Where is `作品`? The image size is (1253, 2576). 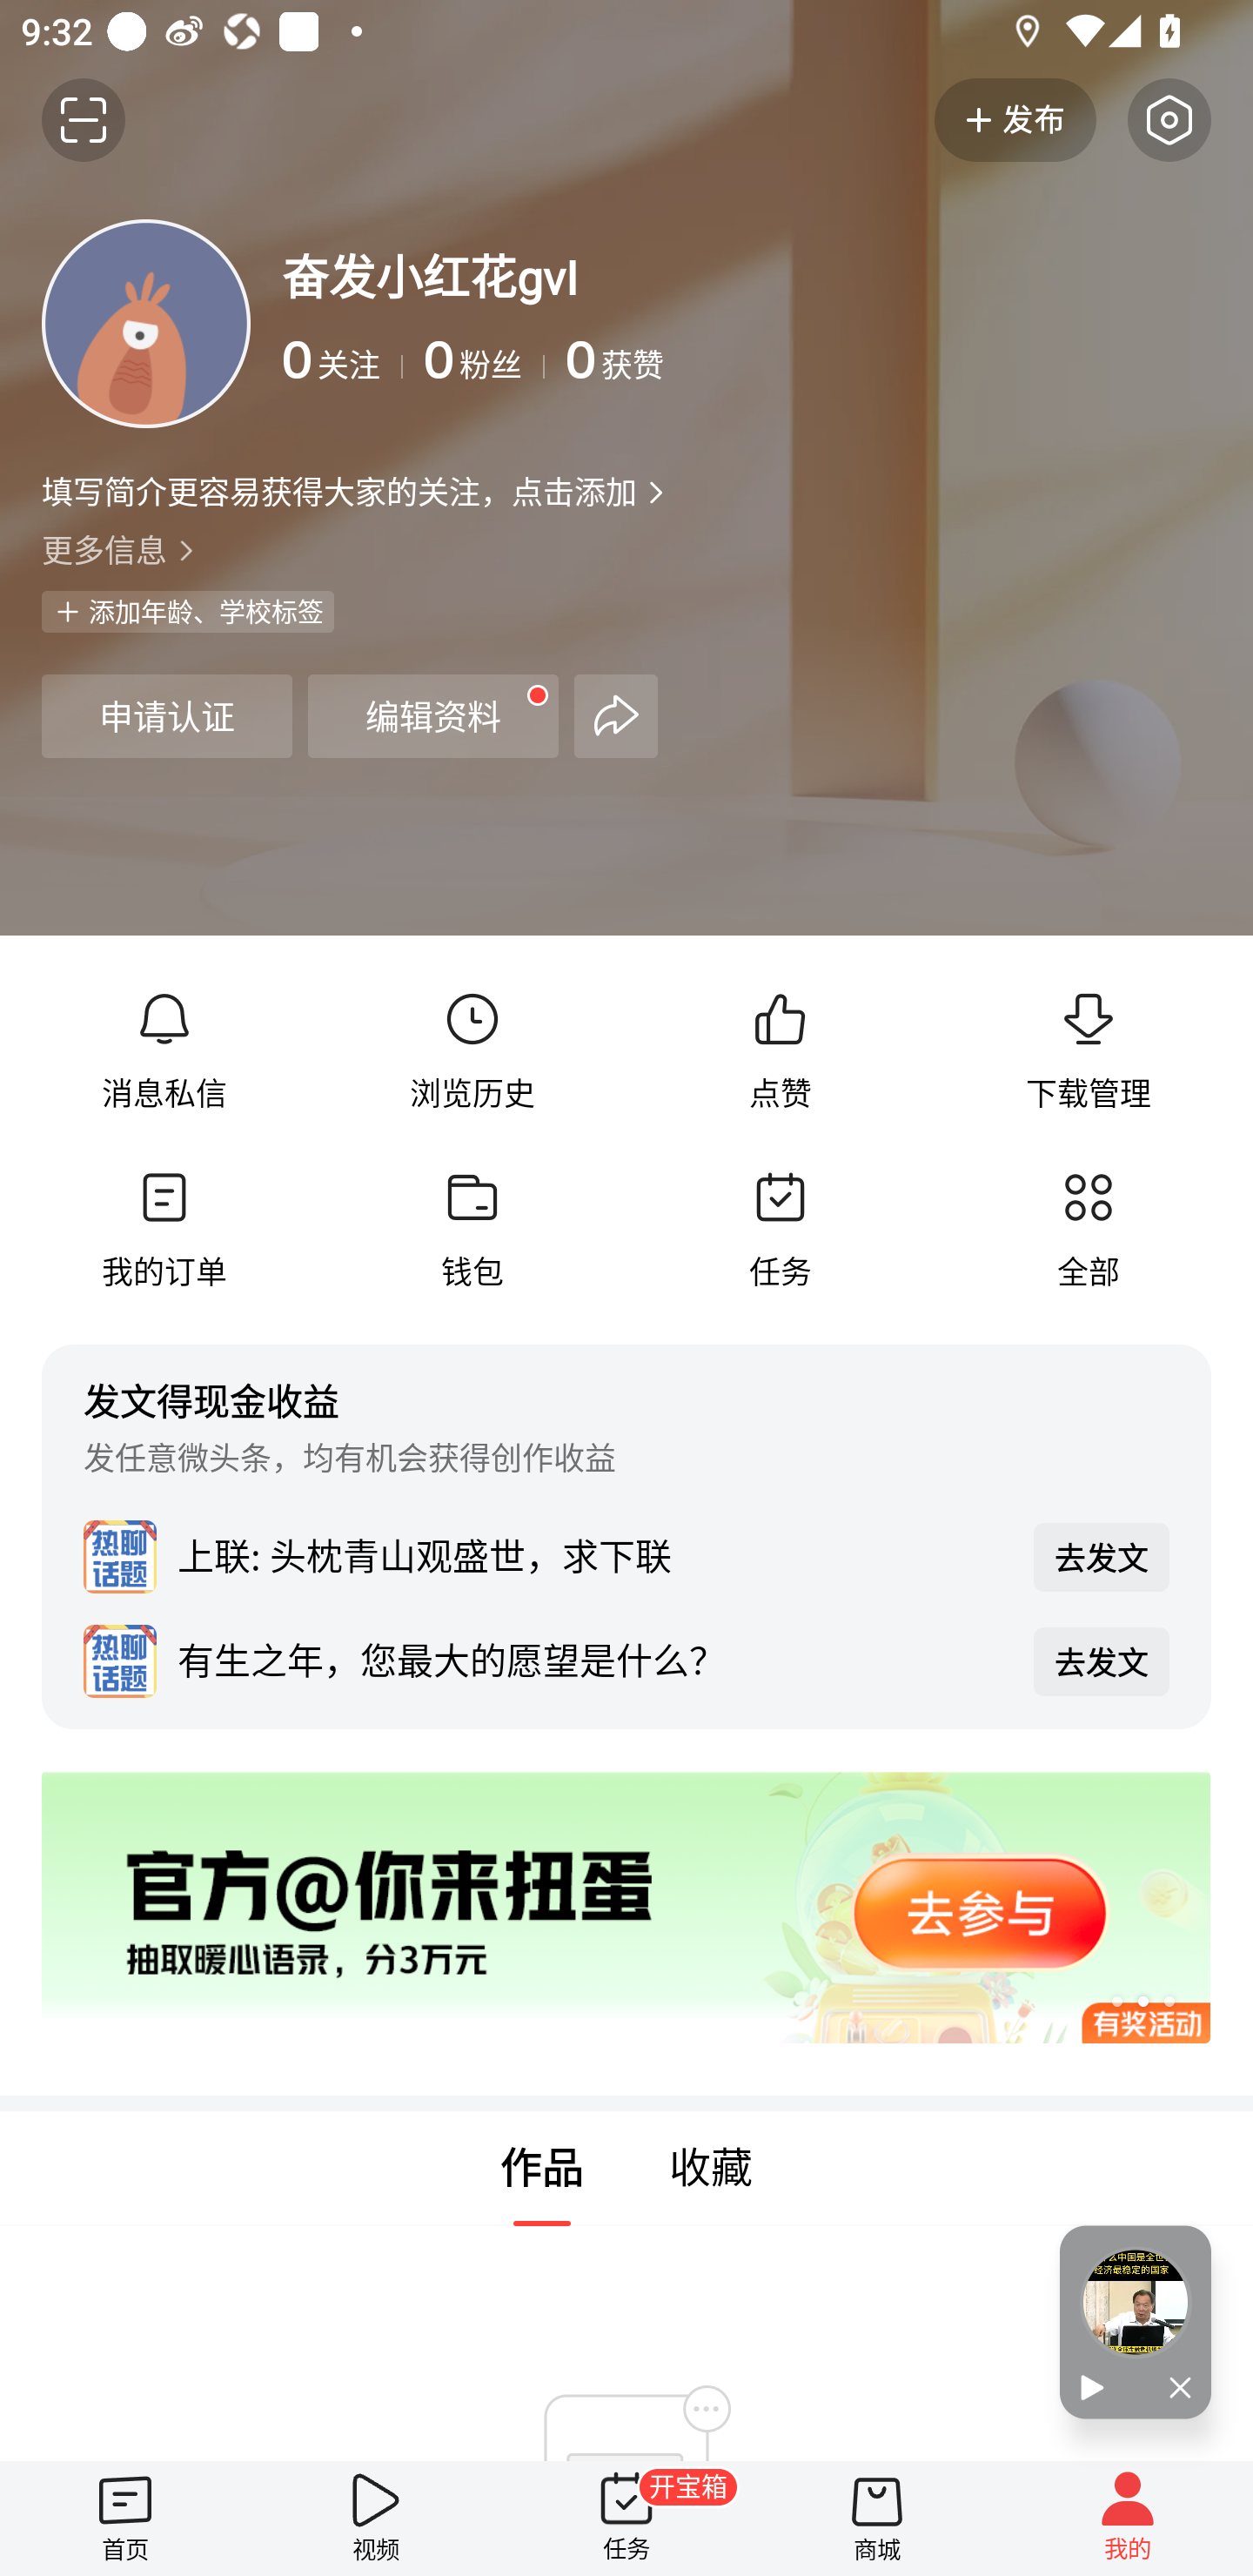 作品 is located at coordinates (541, 2169).